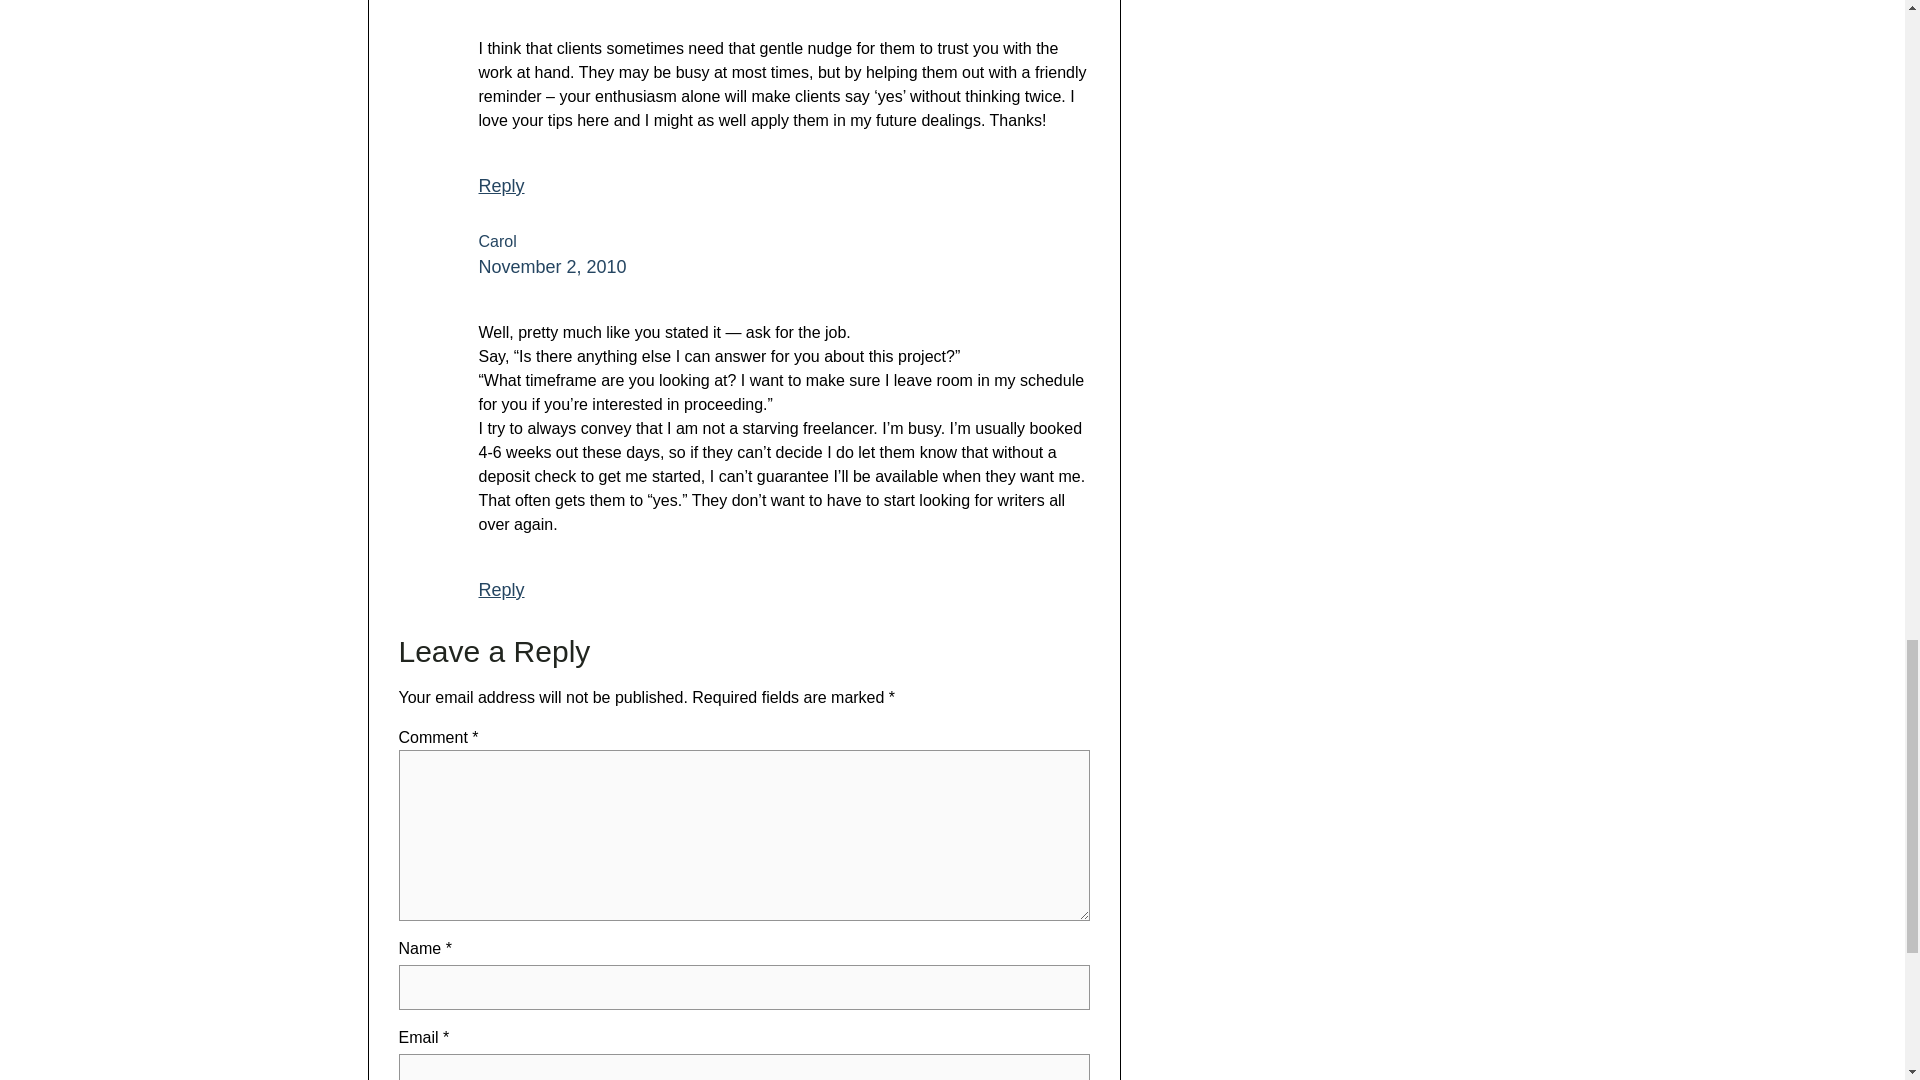 This screenshot has height=1080, width=1920. Describe the element at coordinates (552, 266) in the screenshot. I see `November 2, 2010` at that location.